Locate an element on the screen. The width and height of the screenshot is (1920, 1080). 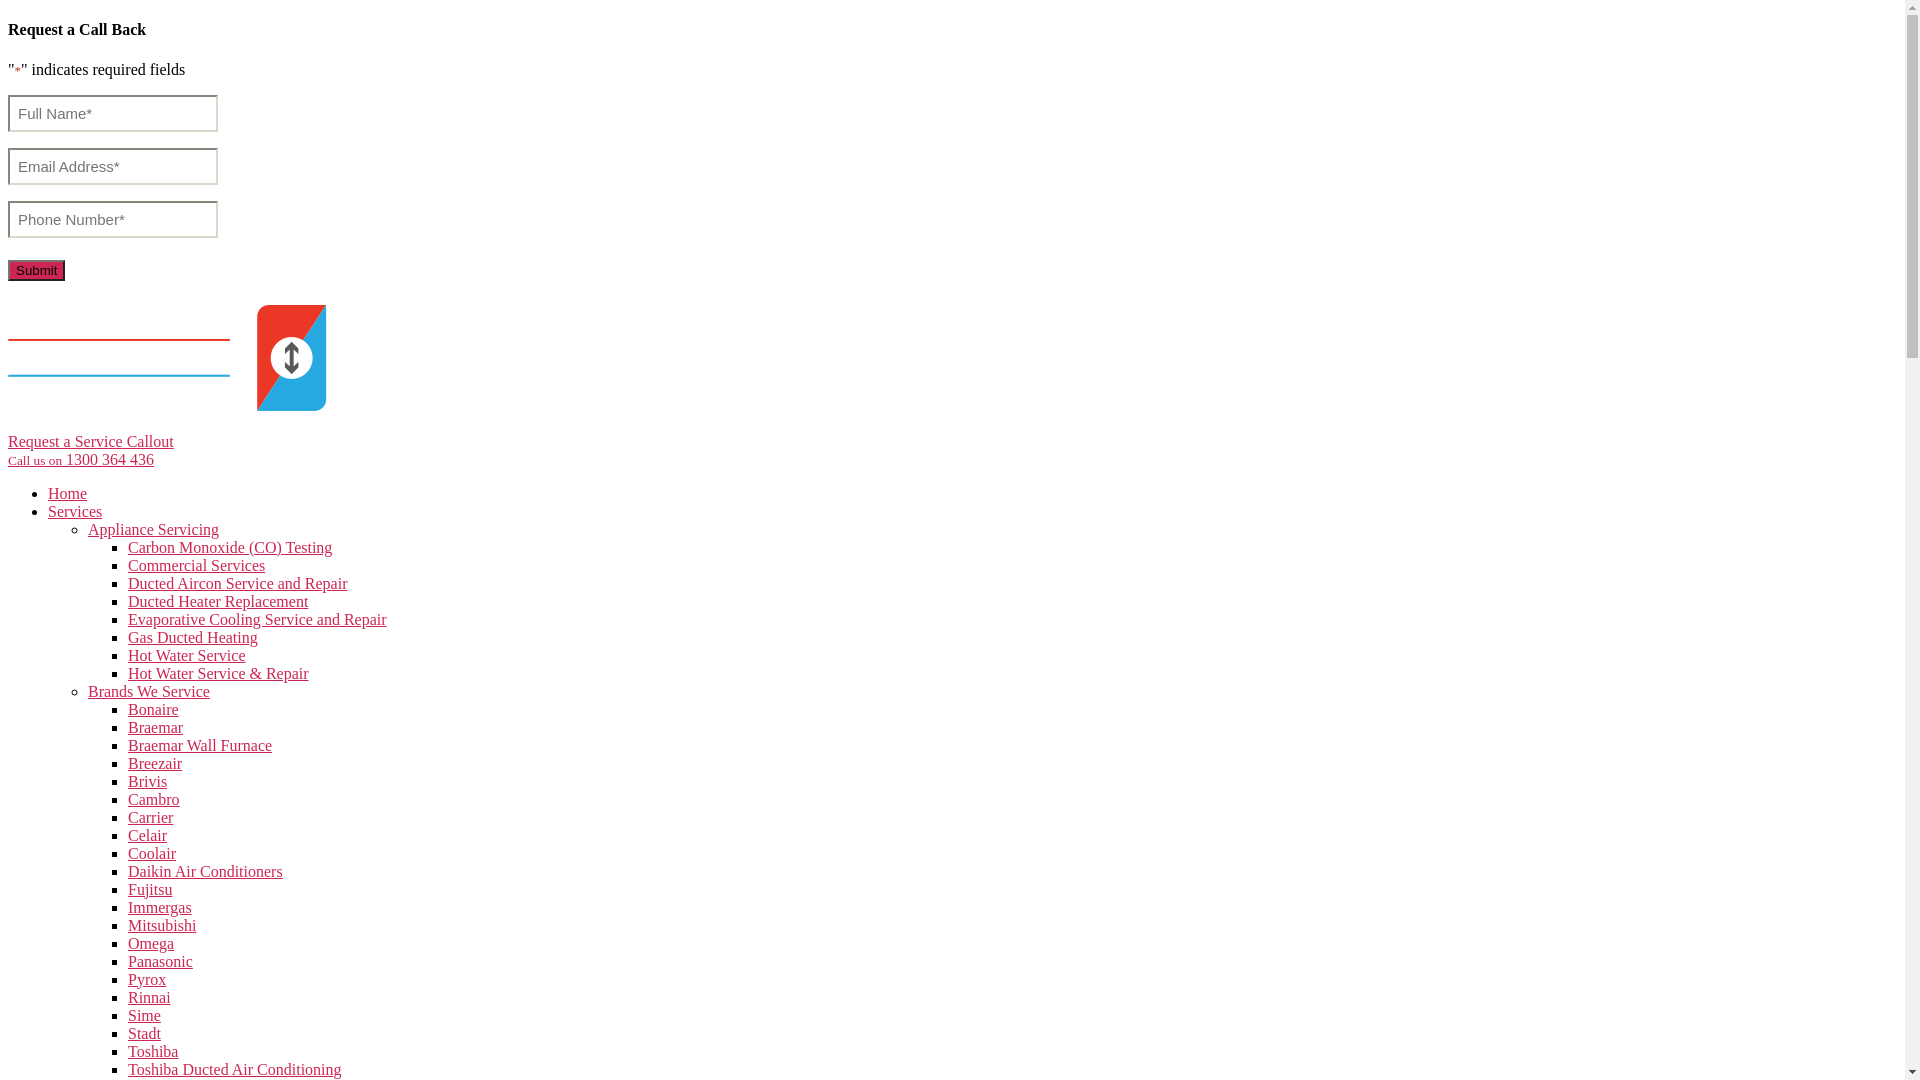
Panasonic is located at coordinates (160, 962).